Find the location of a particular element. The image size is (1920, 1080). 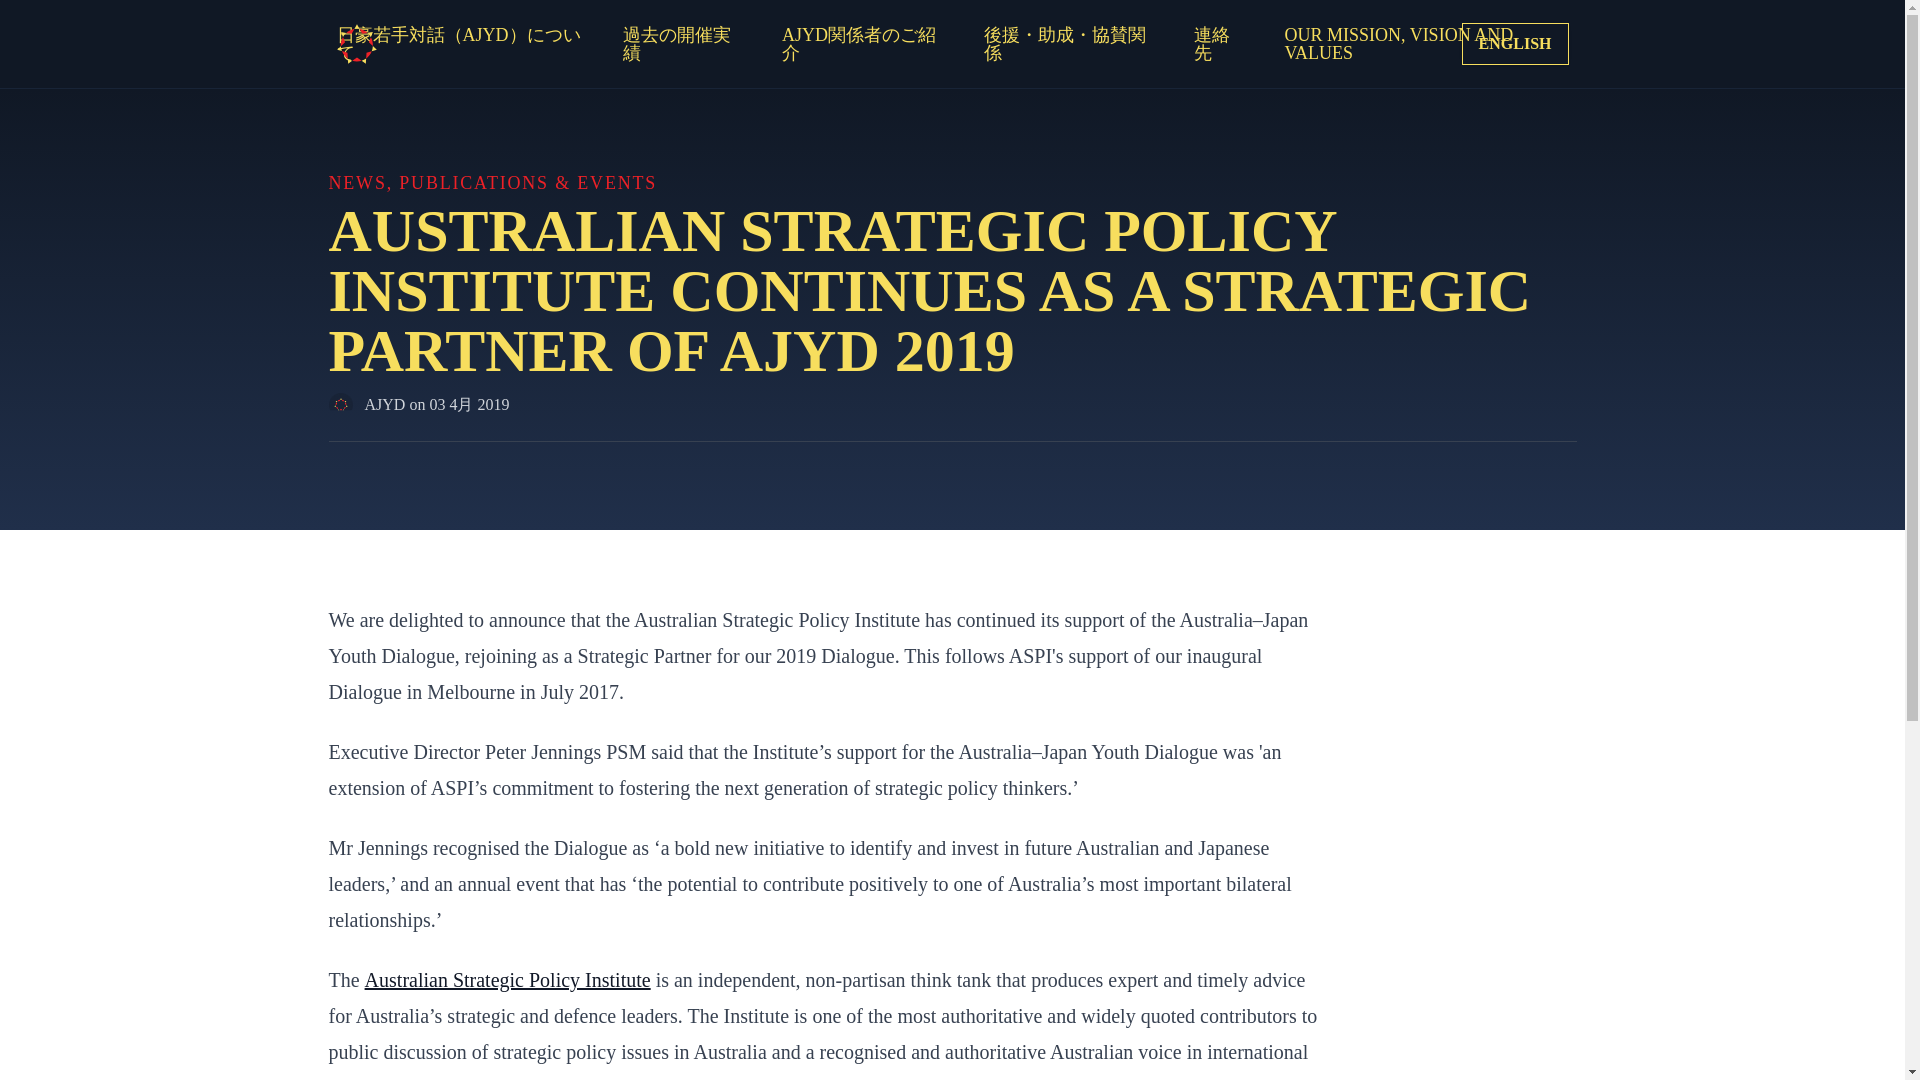

Australian Strategic Policy Institute is located at coordinates (507, 980).